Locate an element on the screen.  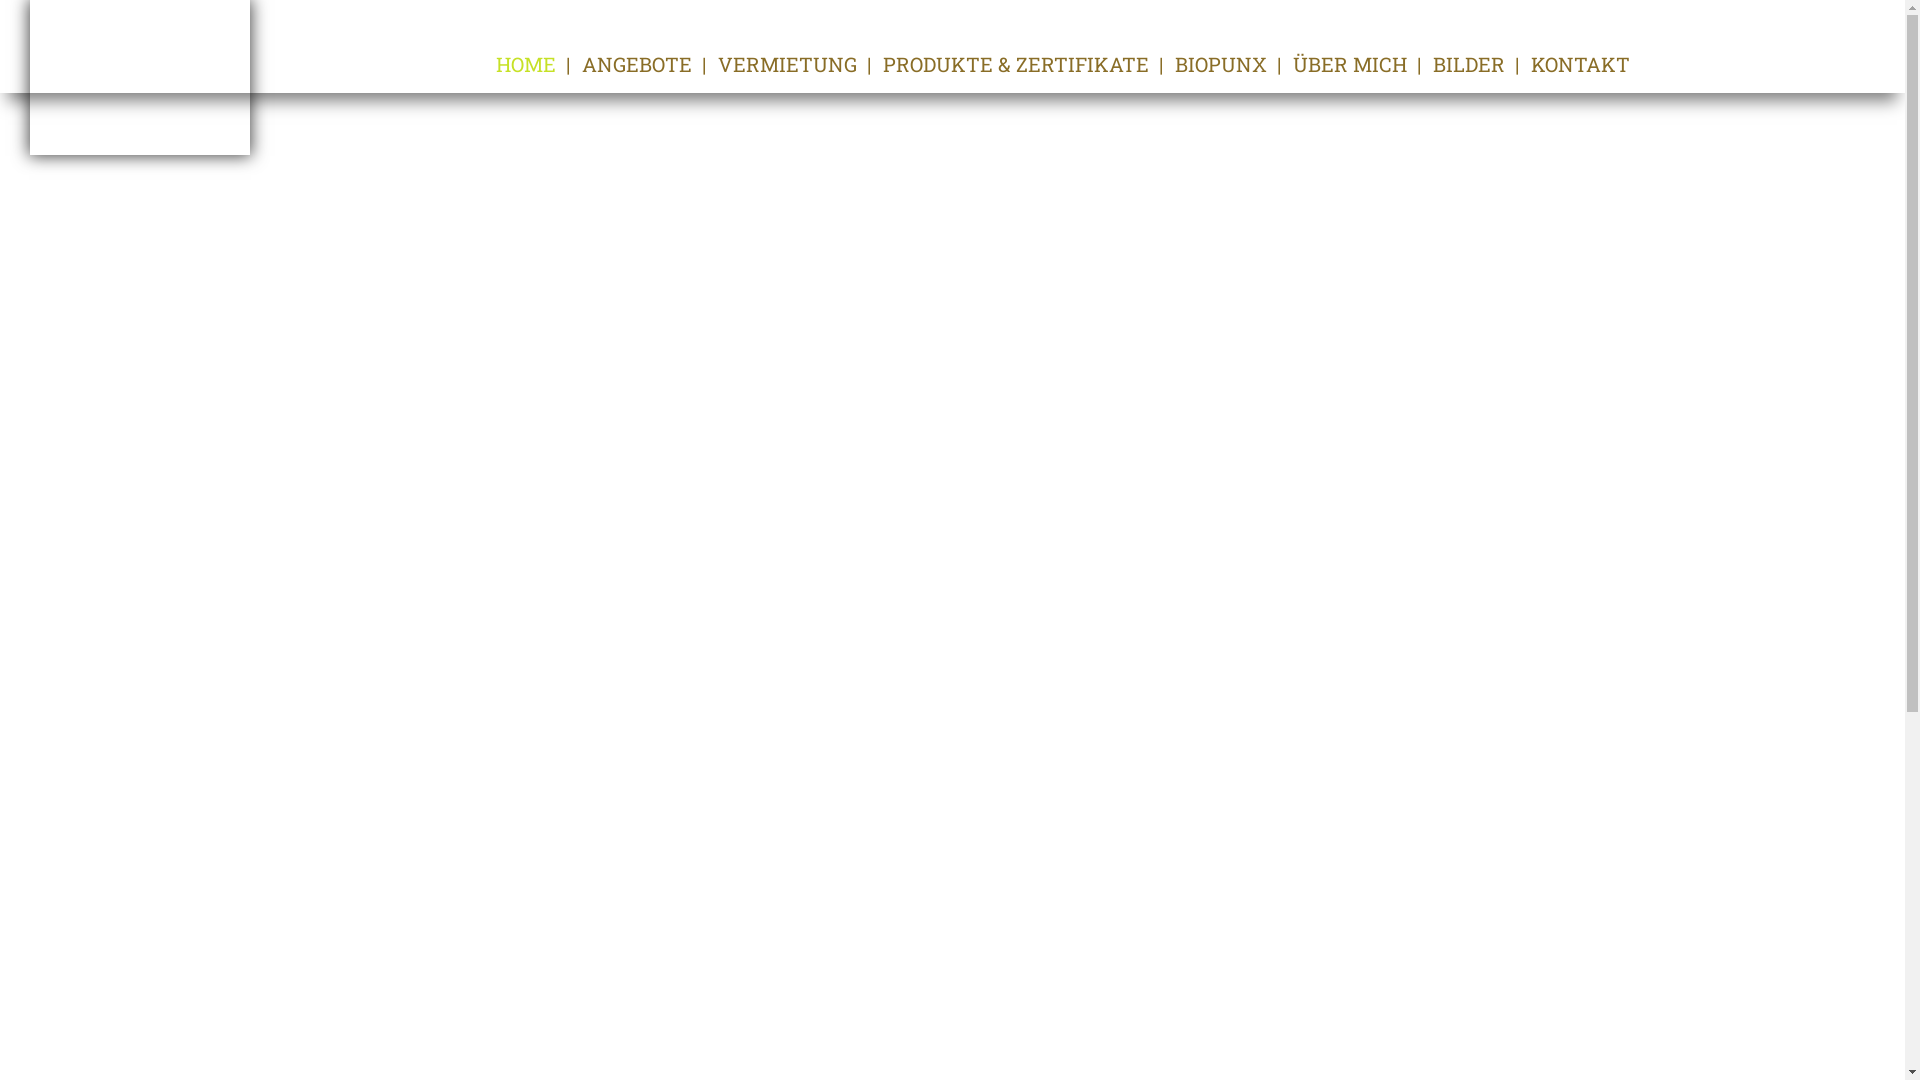
BIOPUNX is located at coordinates (1220, 64).